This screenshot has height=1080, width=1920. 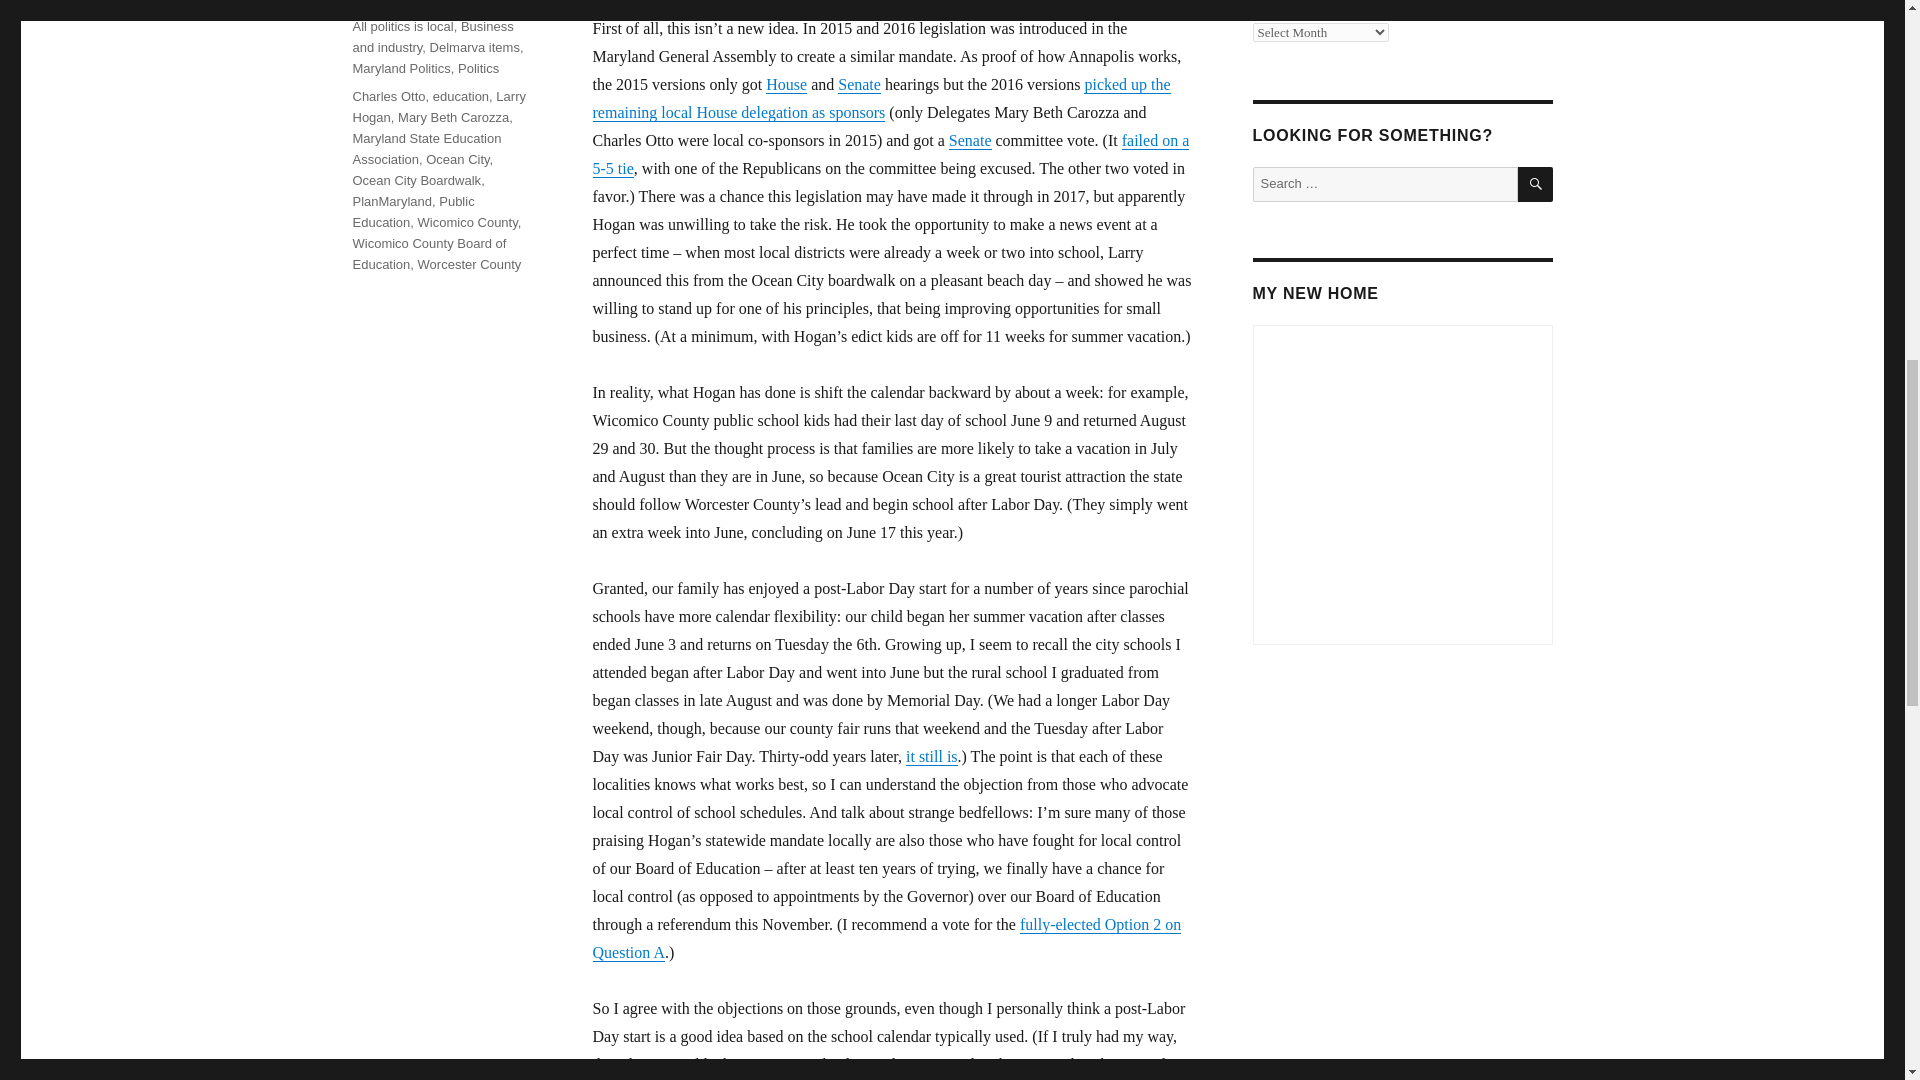 What do you see at coordinates (475, 47) in the screenshot?
I see `Delmarva items` at bounding box center [475, 47].